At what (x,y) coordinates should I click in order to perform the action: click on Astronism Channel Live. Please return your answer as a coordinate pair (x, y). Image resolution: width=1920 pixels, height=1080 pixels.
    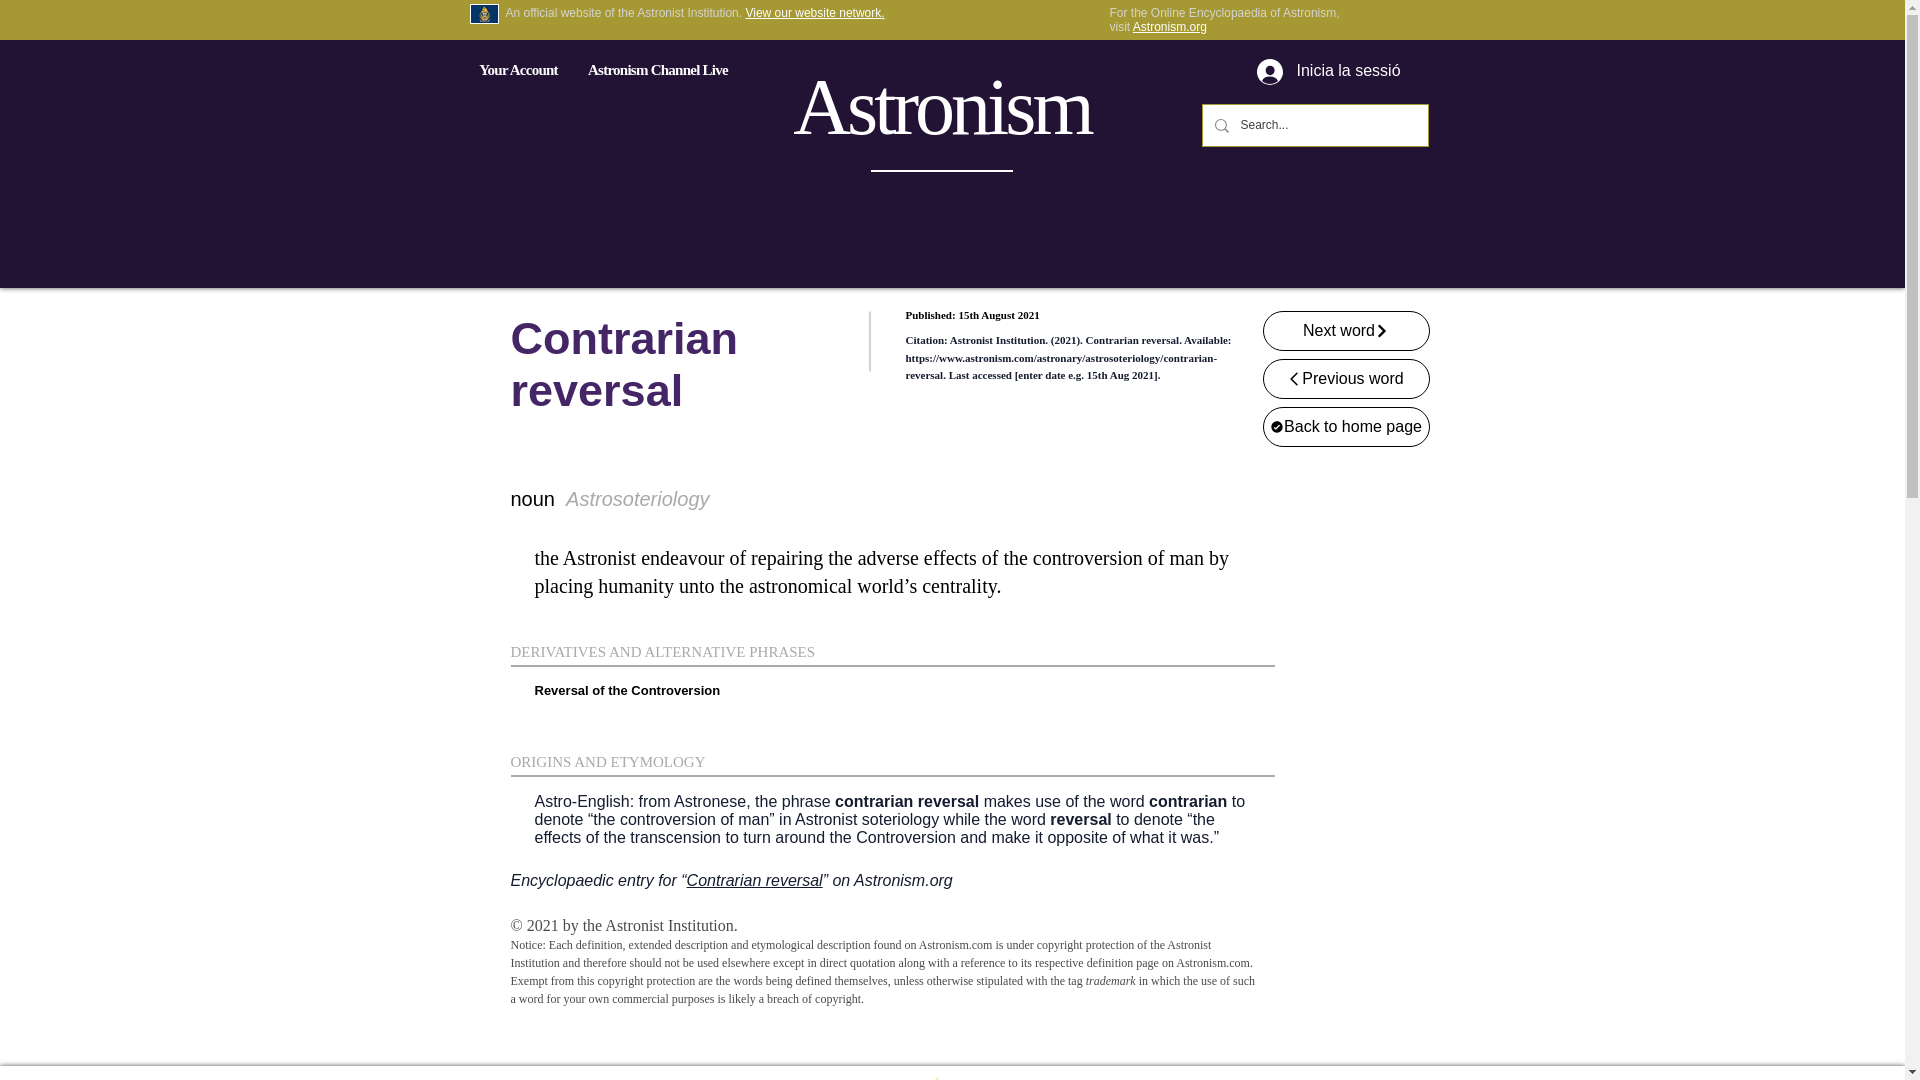
    Looking at the image, I should click on (657, 68).